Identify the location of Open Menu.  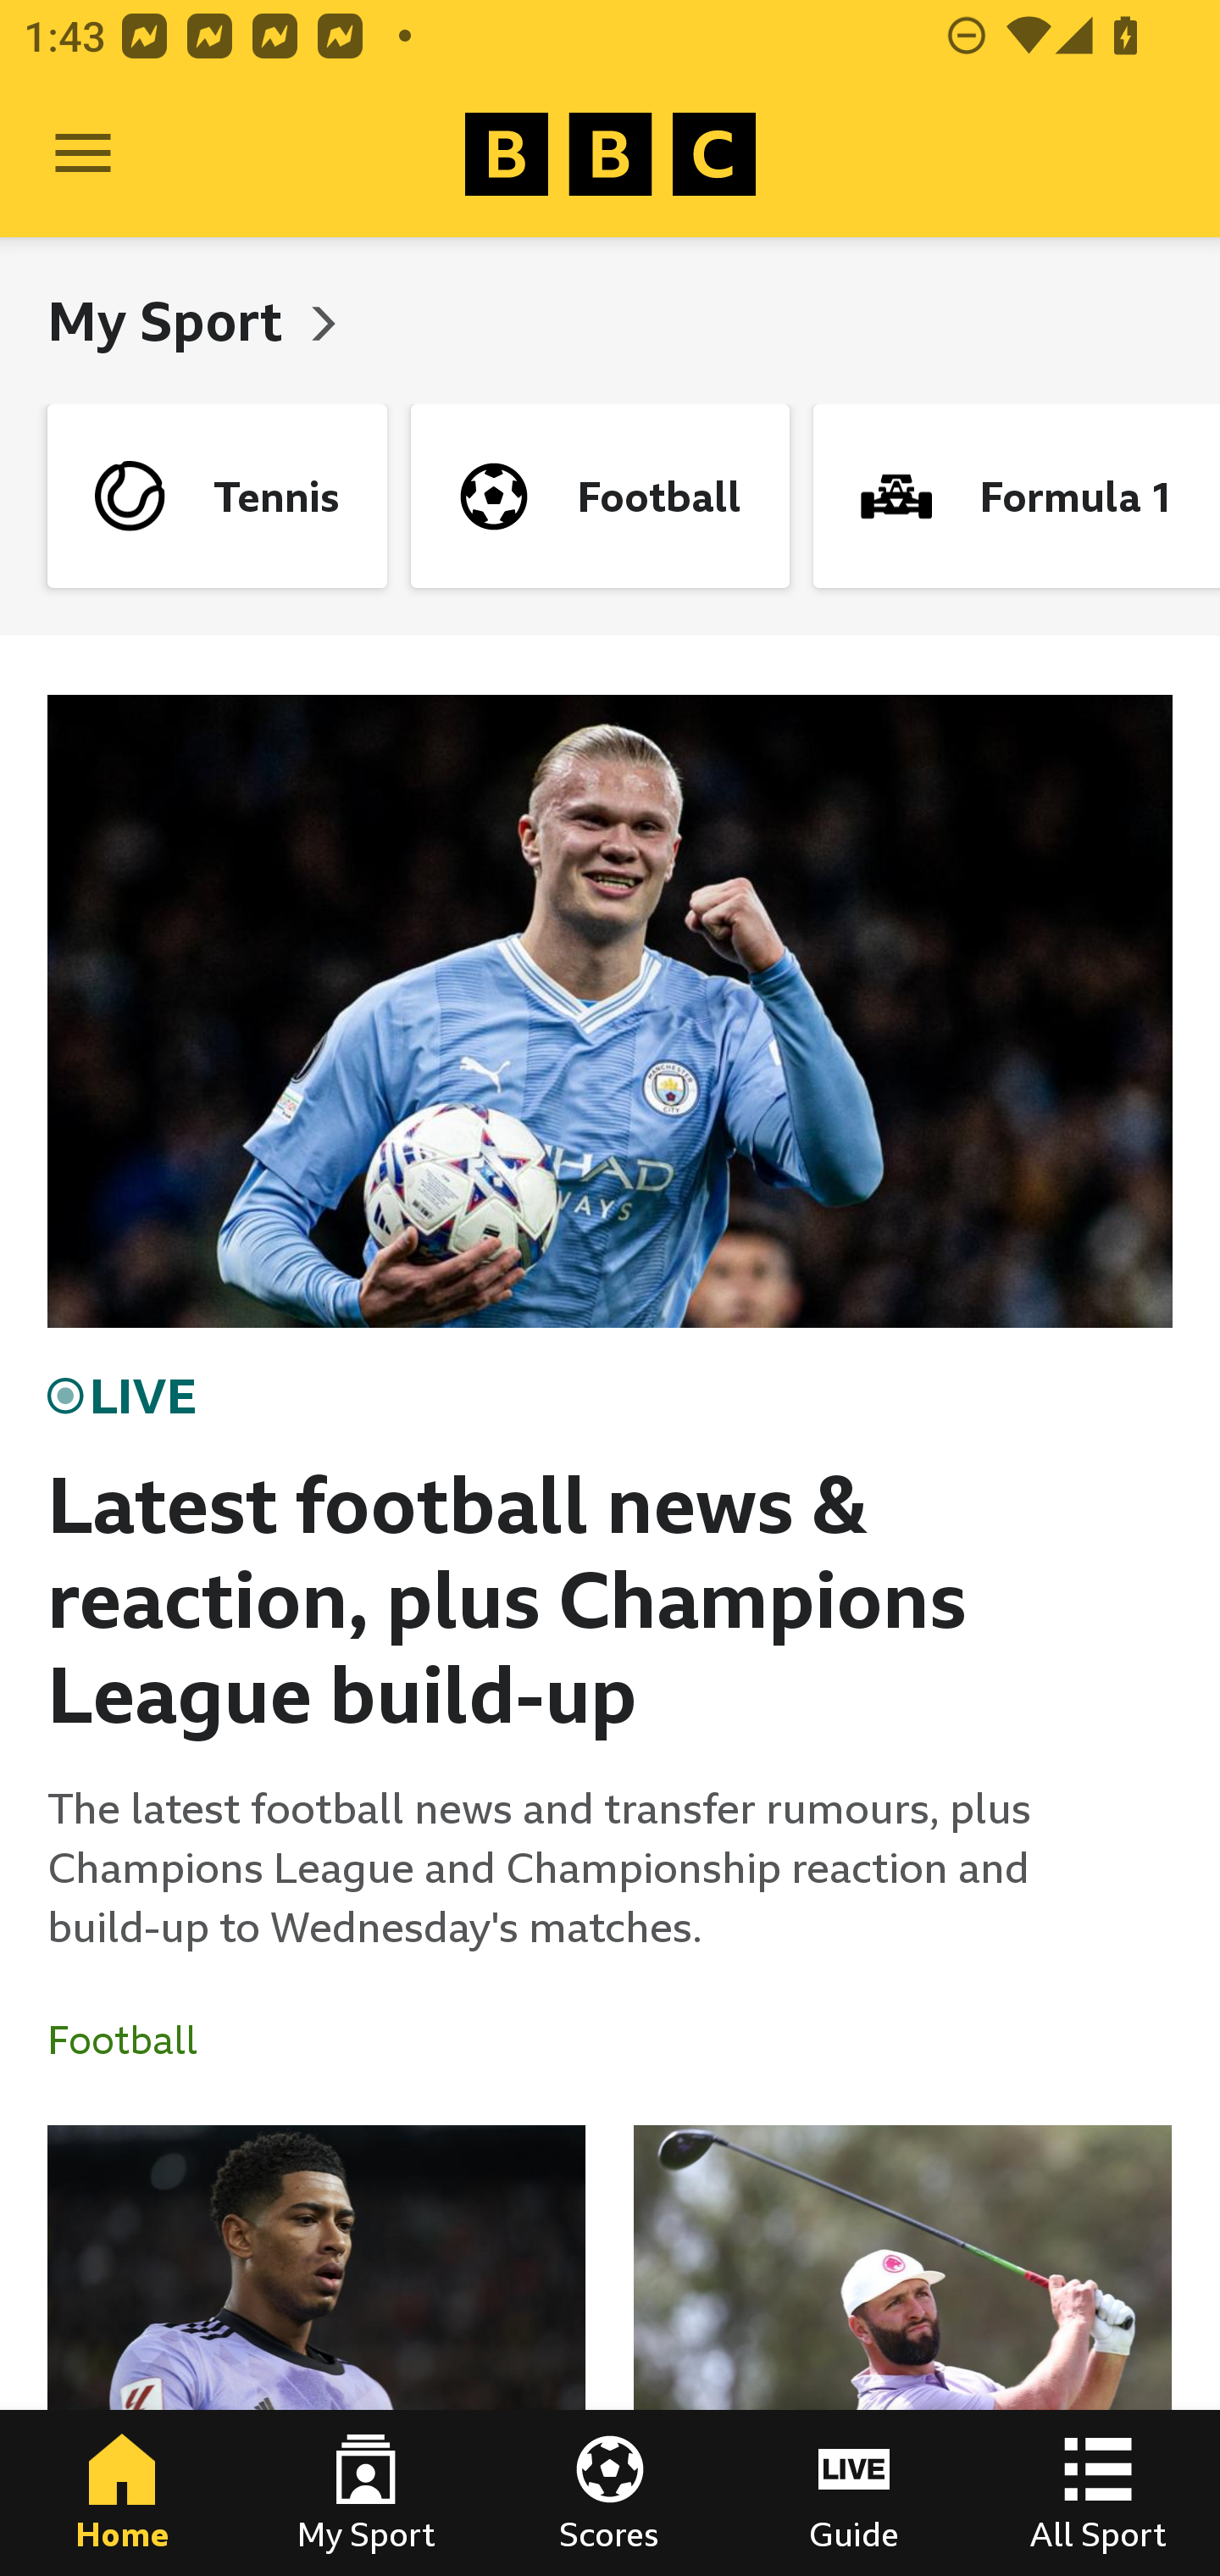
(83, 154).